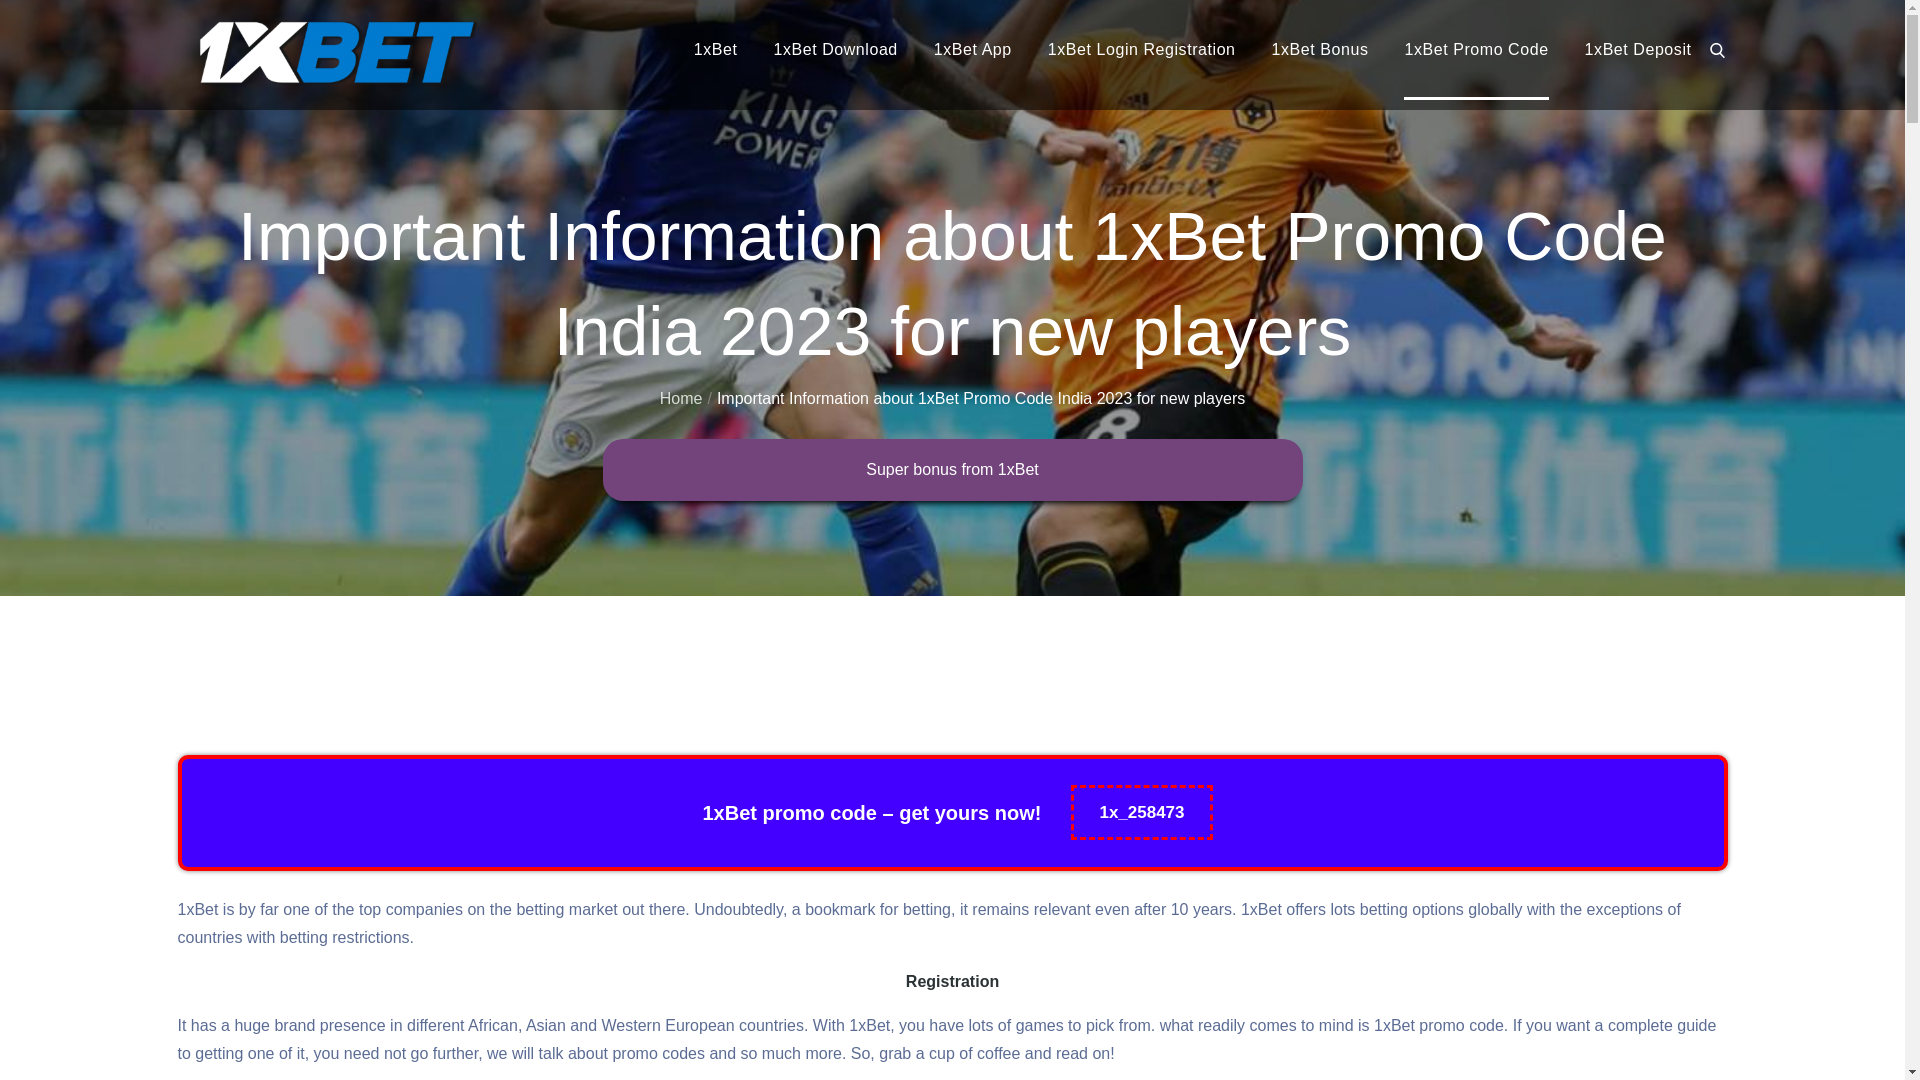 The width and height of the screenshot is (1920, 1080). Describe the element at coordinates (952, 982) in the screenshot. I see `Registration` at that location.